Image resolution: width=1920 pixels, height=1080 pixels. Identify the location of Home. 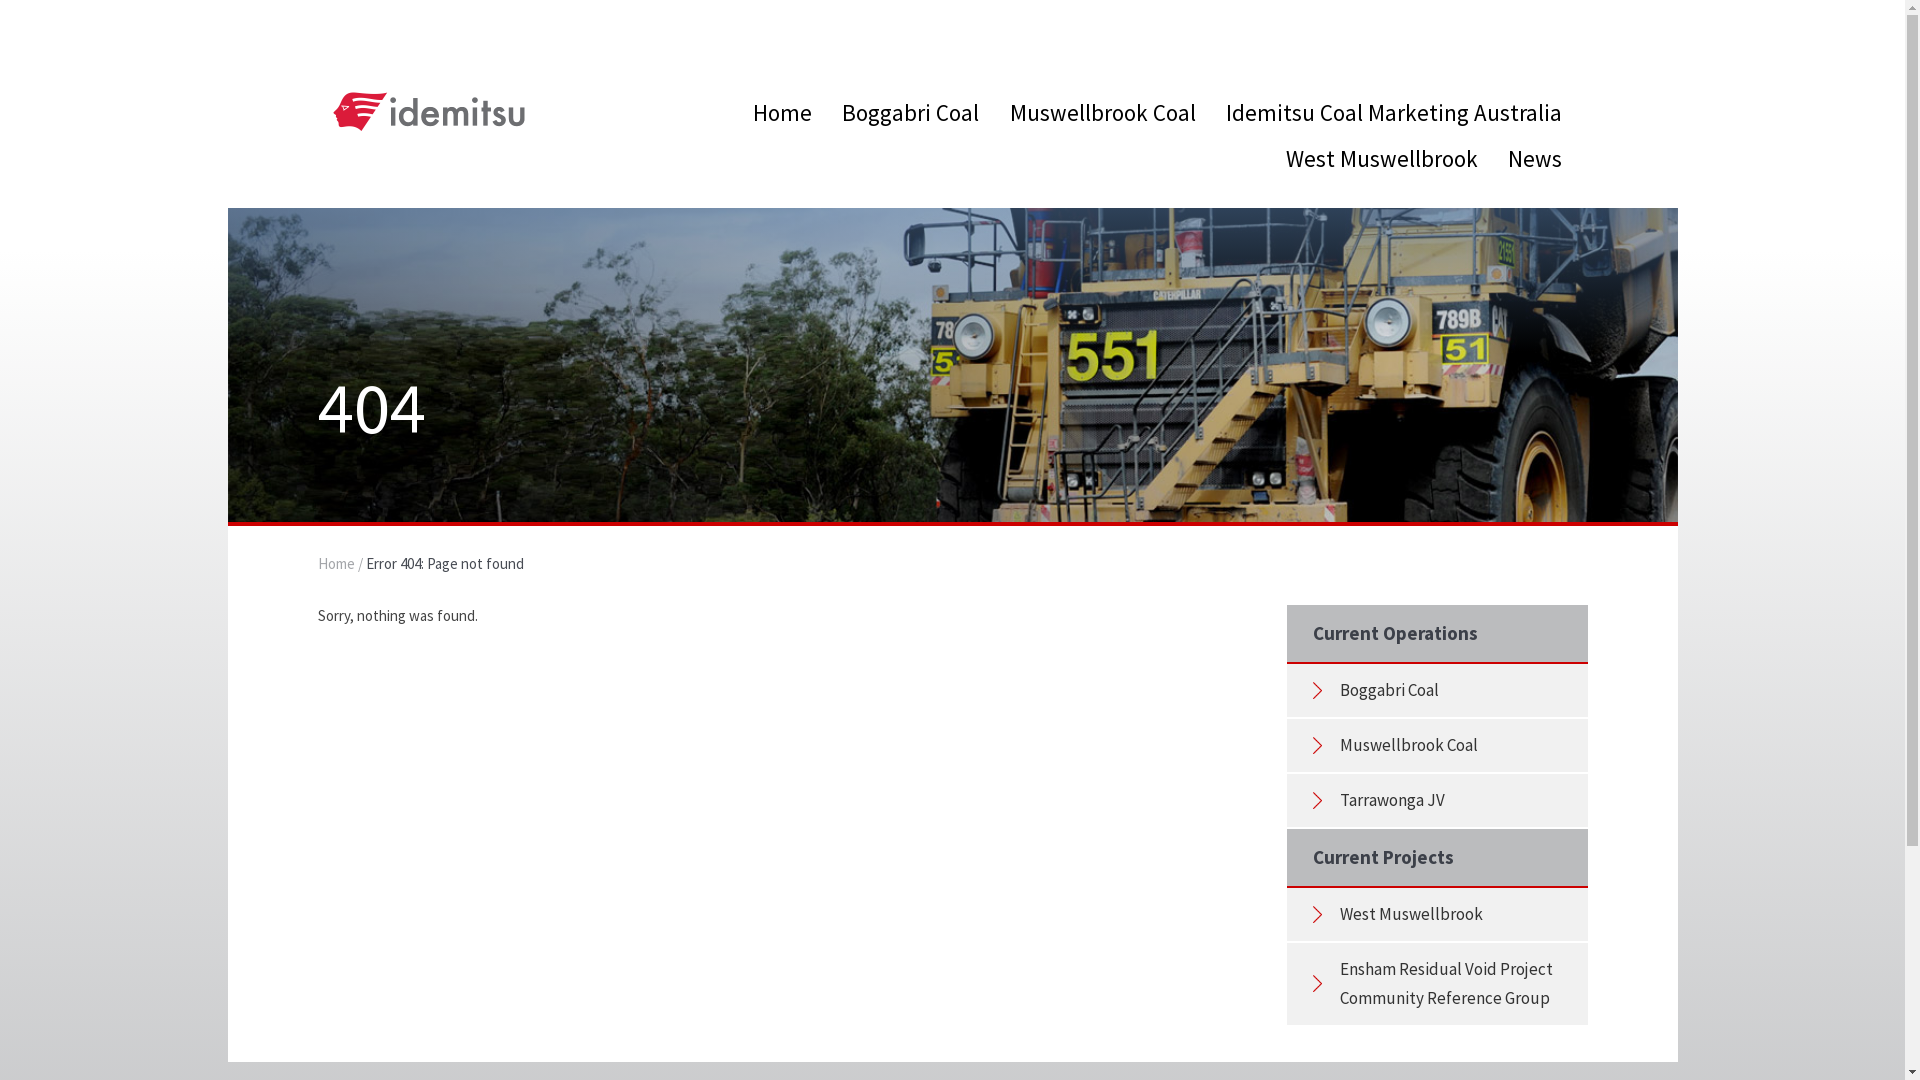
(336, 564).